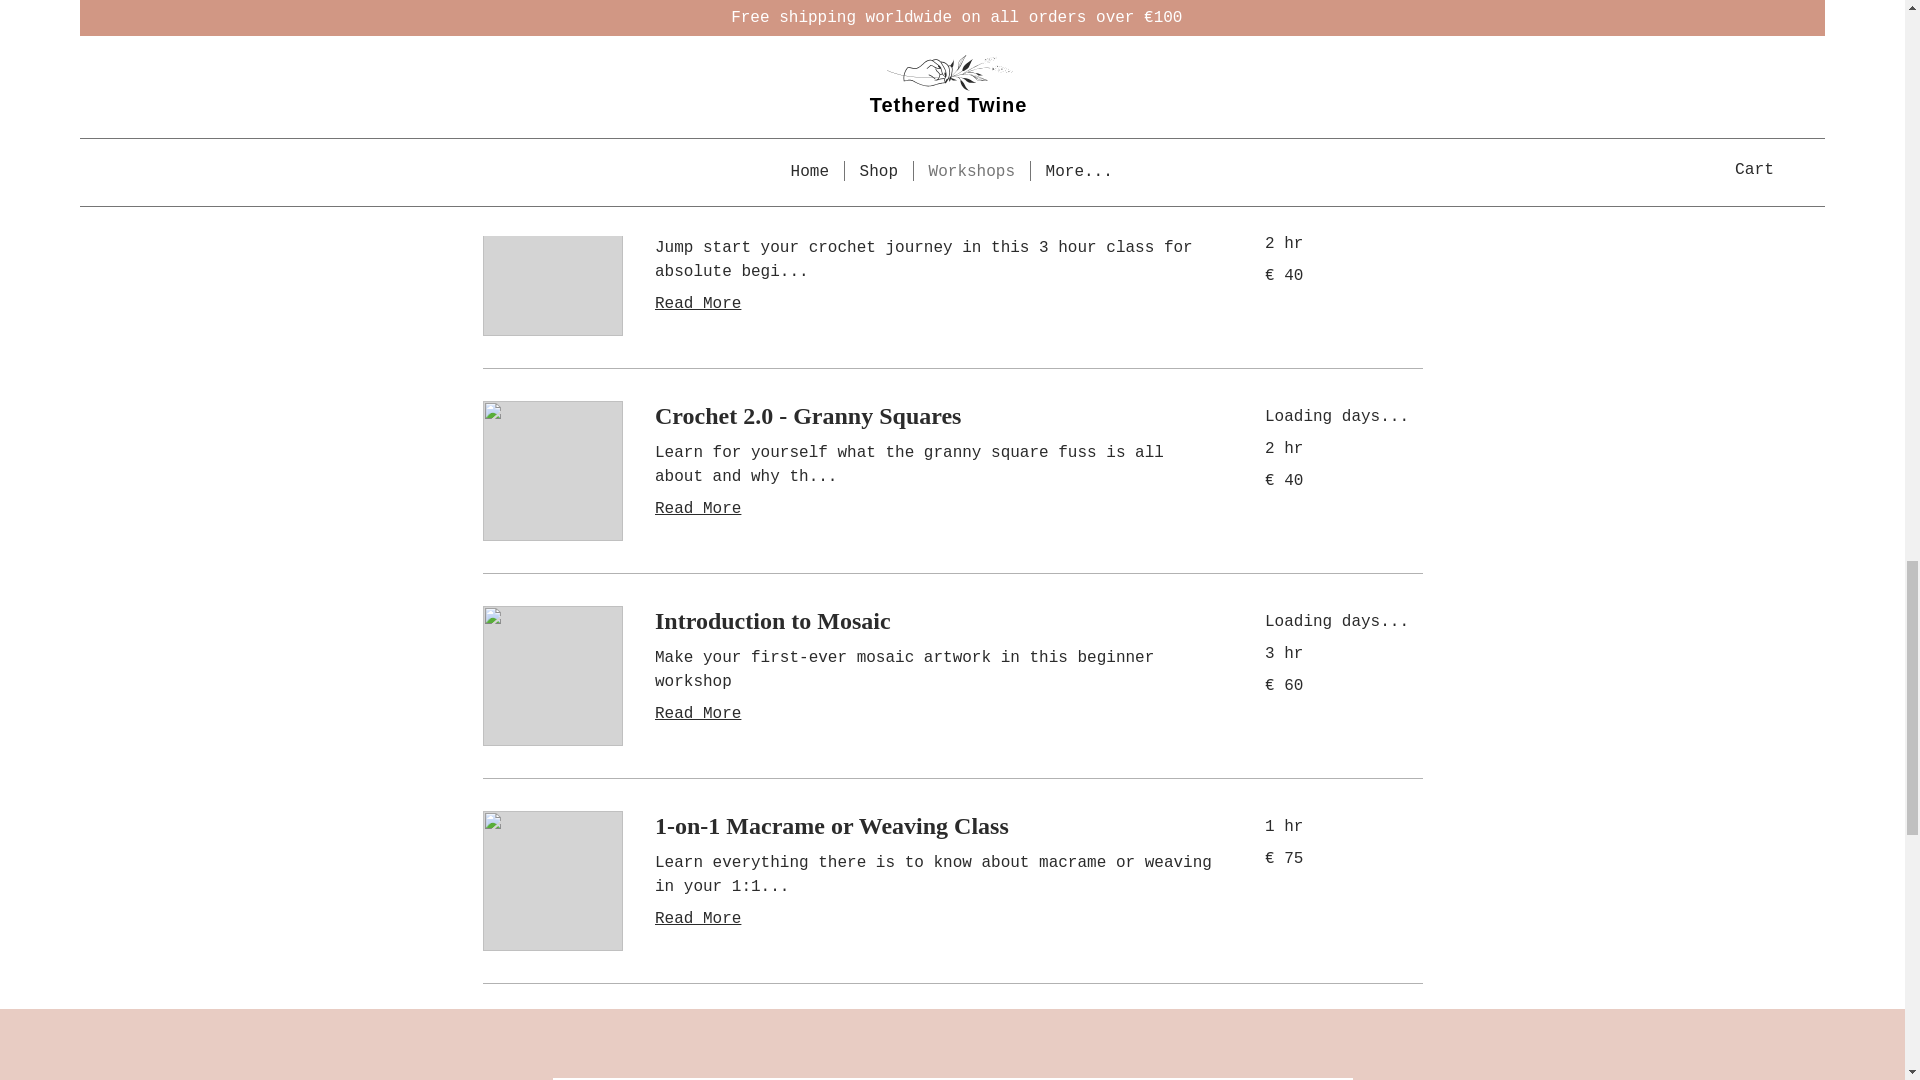 Image resolution: width=1920 pixels, height=1080 pixels. I want to click on Read More, so click(934, 74).